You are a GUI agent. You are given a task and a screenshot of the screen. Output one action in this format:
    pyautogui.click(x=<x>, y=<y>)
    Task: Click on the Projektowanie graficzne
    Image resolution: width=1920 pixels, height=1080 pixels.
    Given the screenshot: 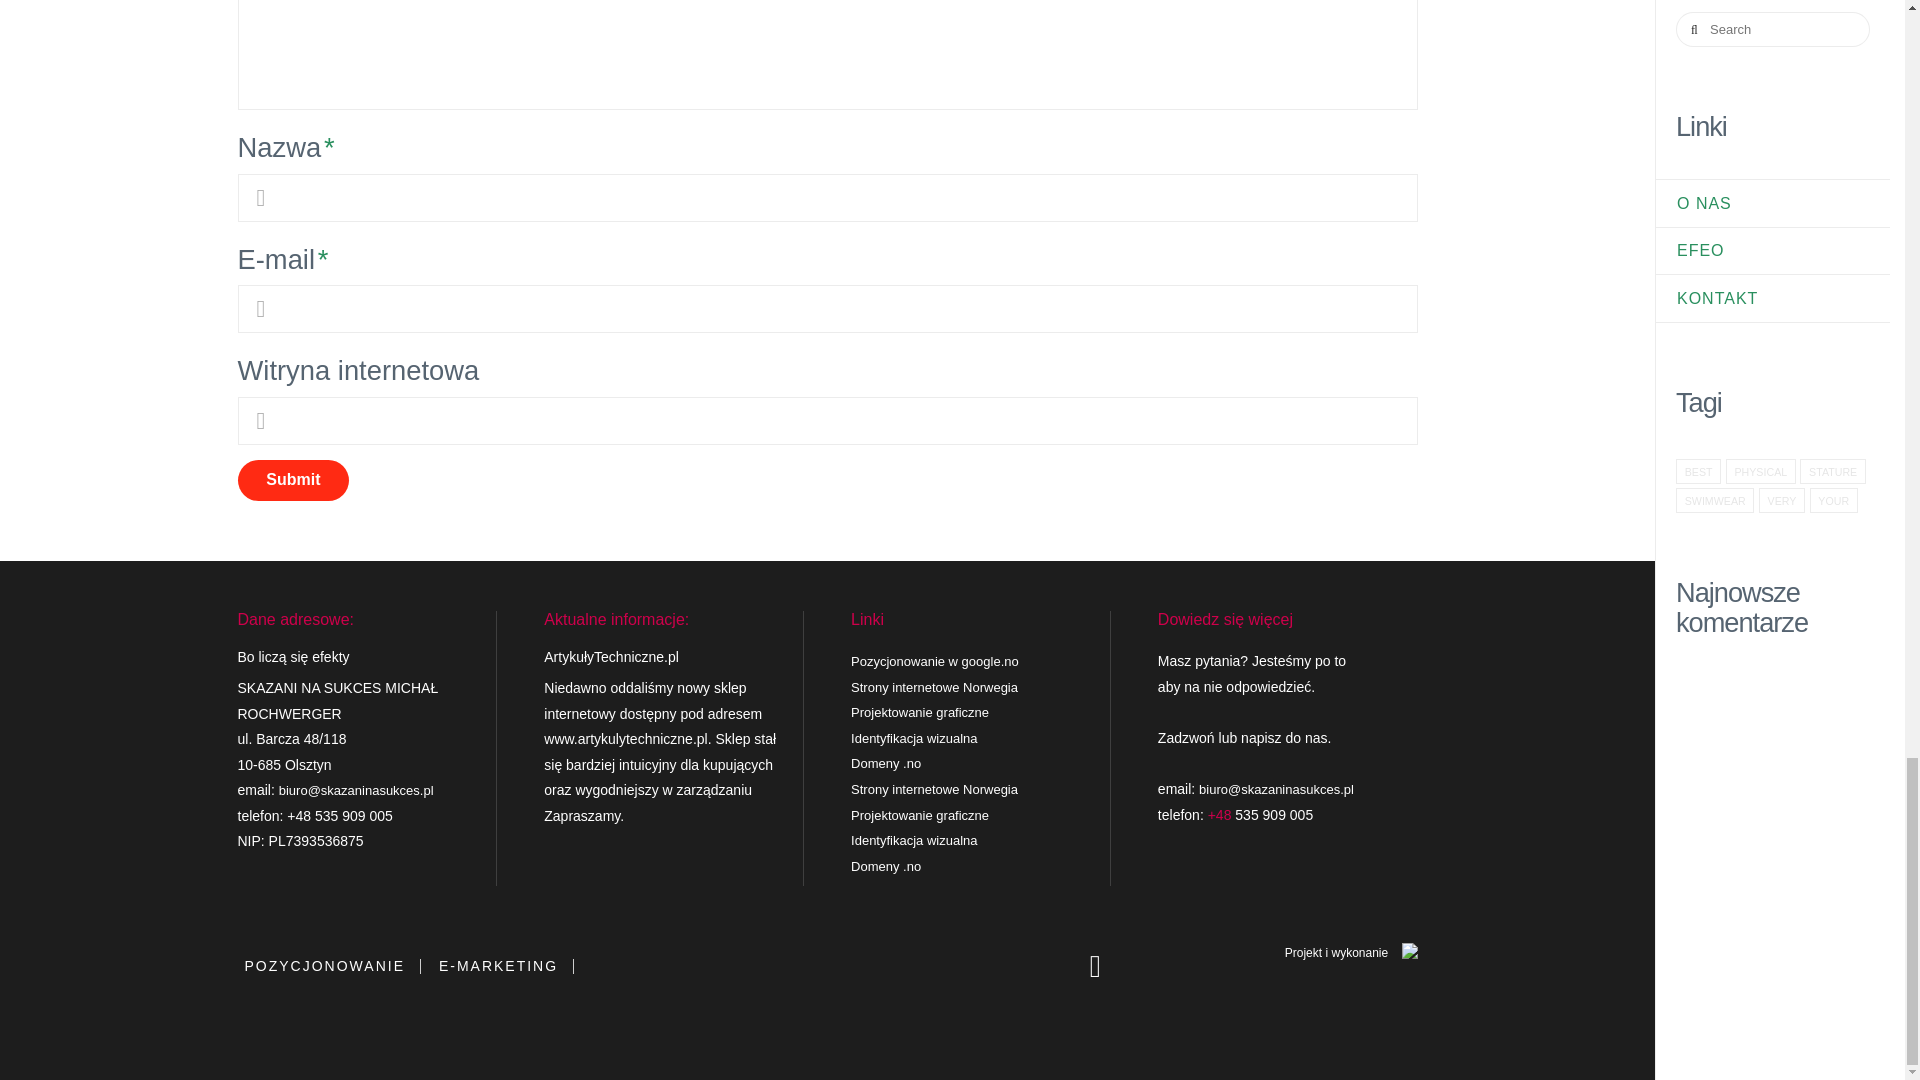 What is the action you would take?
    pyautogui.click(x=919, y=712)
    